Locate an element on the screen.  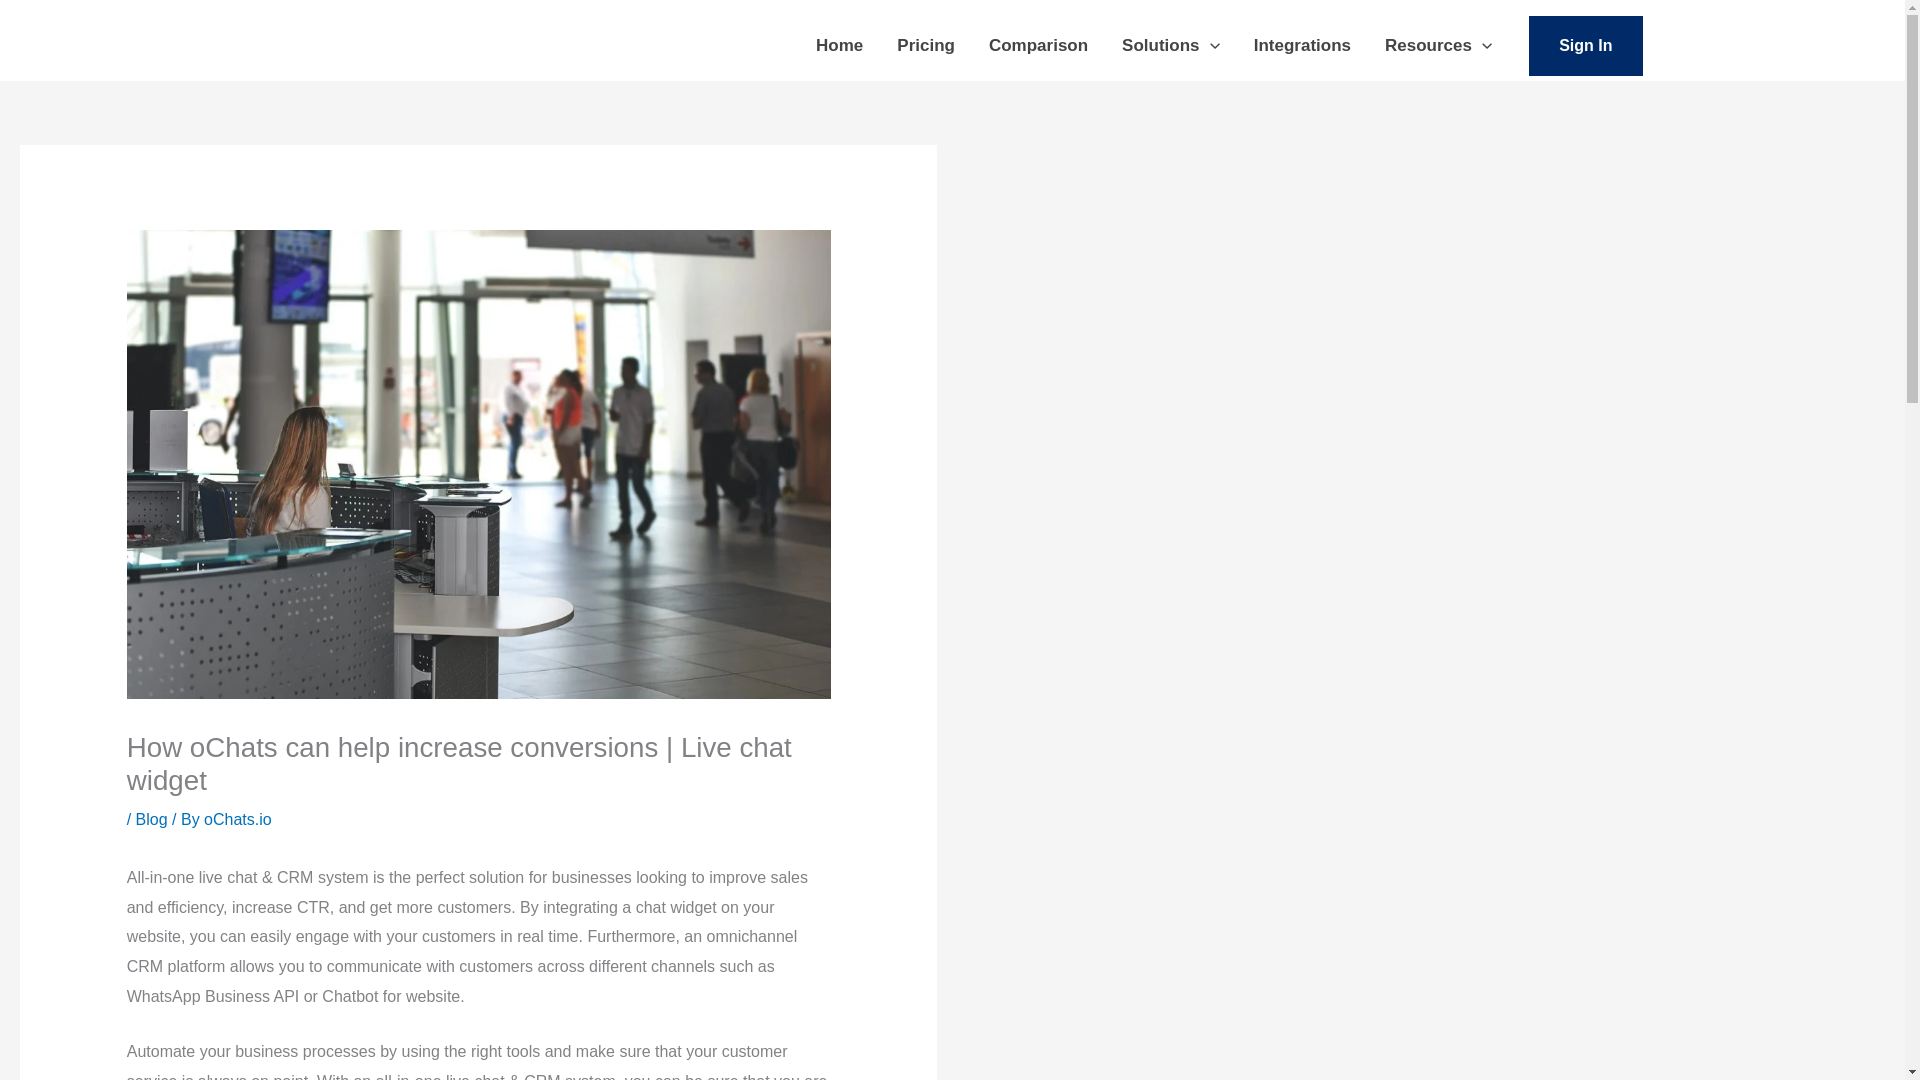
oChats.io is located at coordinates (238, 820).